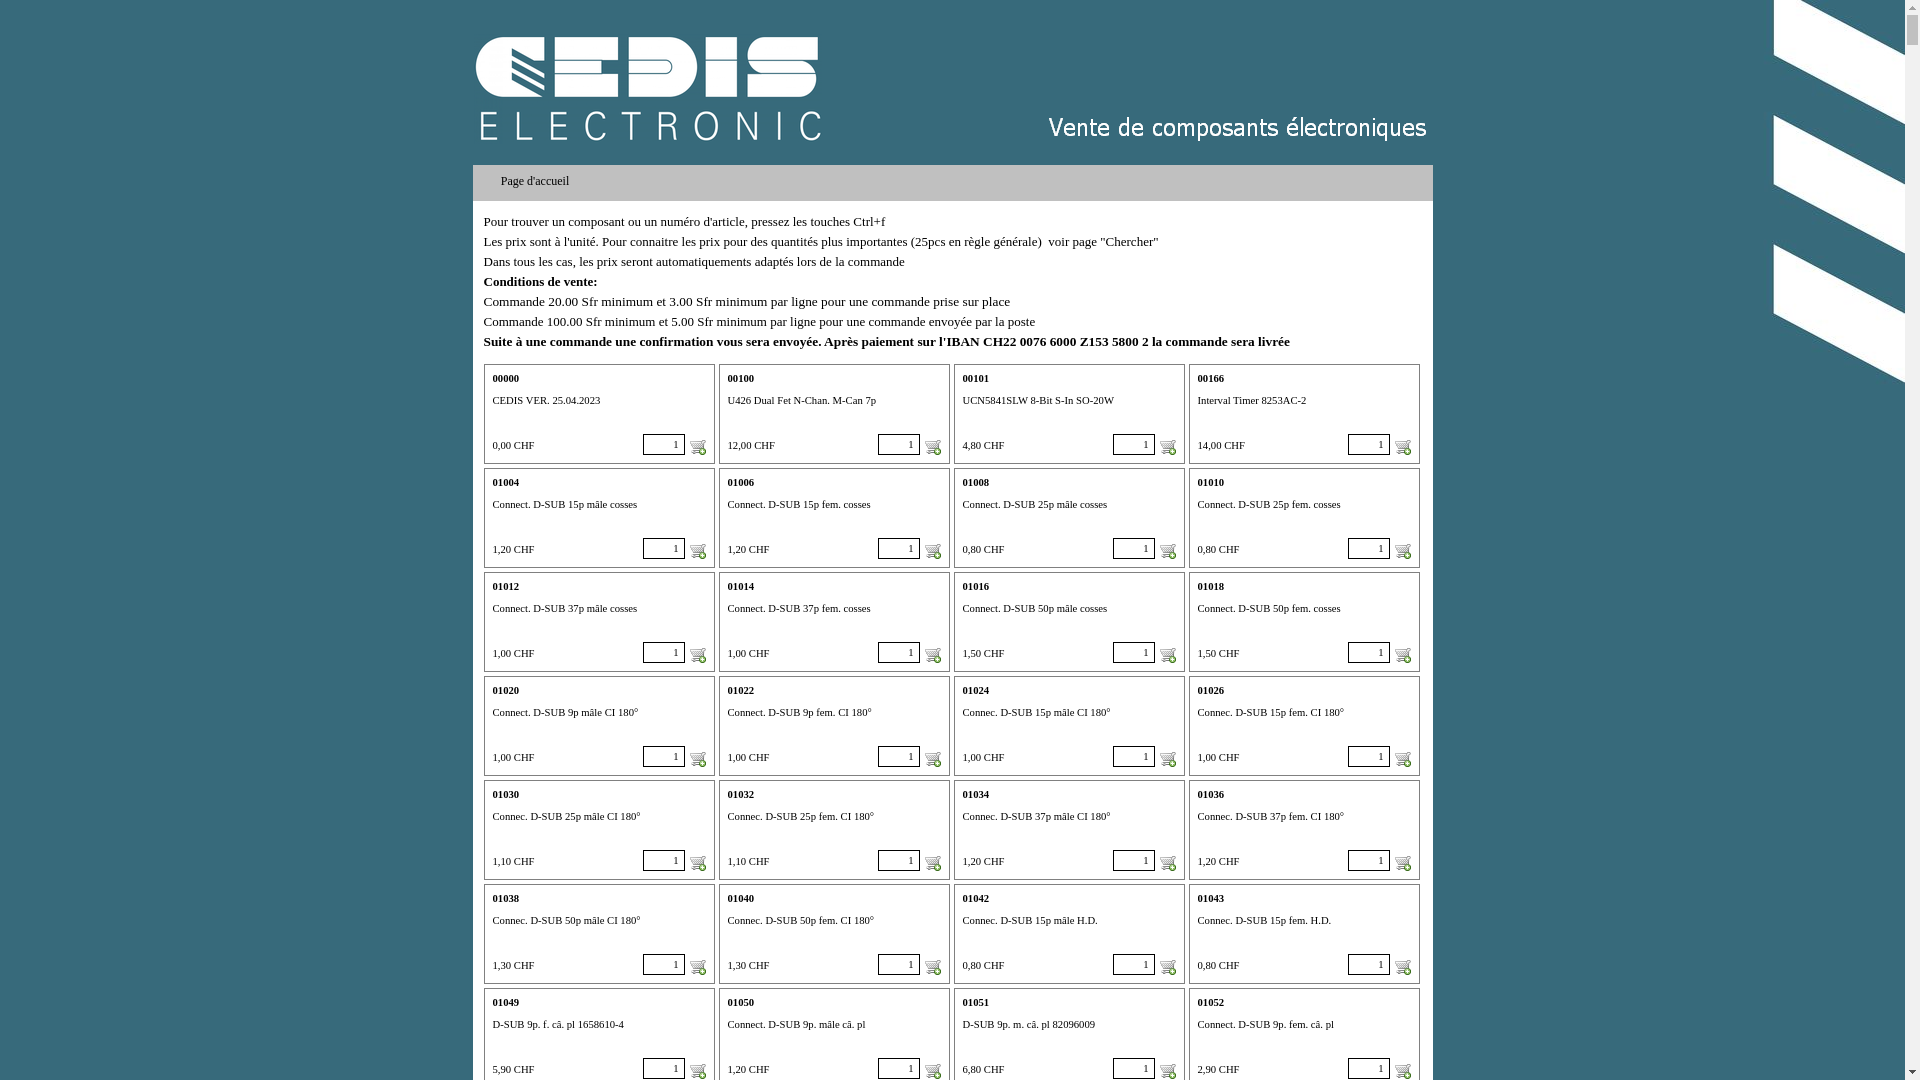  I want to click on Ajouter, so click(1168, 551).